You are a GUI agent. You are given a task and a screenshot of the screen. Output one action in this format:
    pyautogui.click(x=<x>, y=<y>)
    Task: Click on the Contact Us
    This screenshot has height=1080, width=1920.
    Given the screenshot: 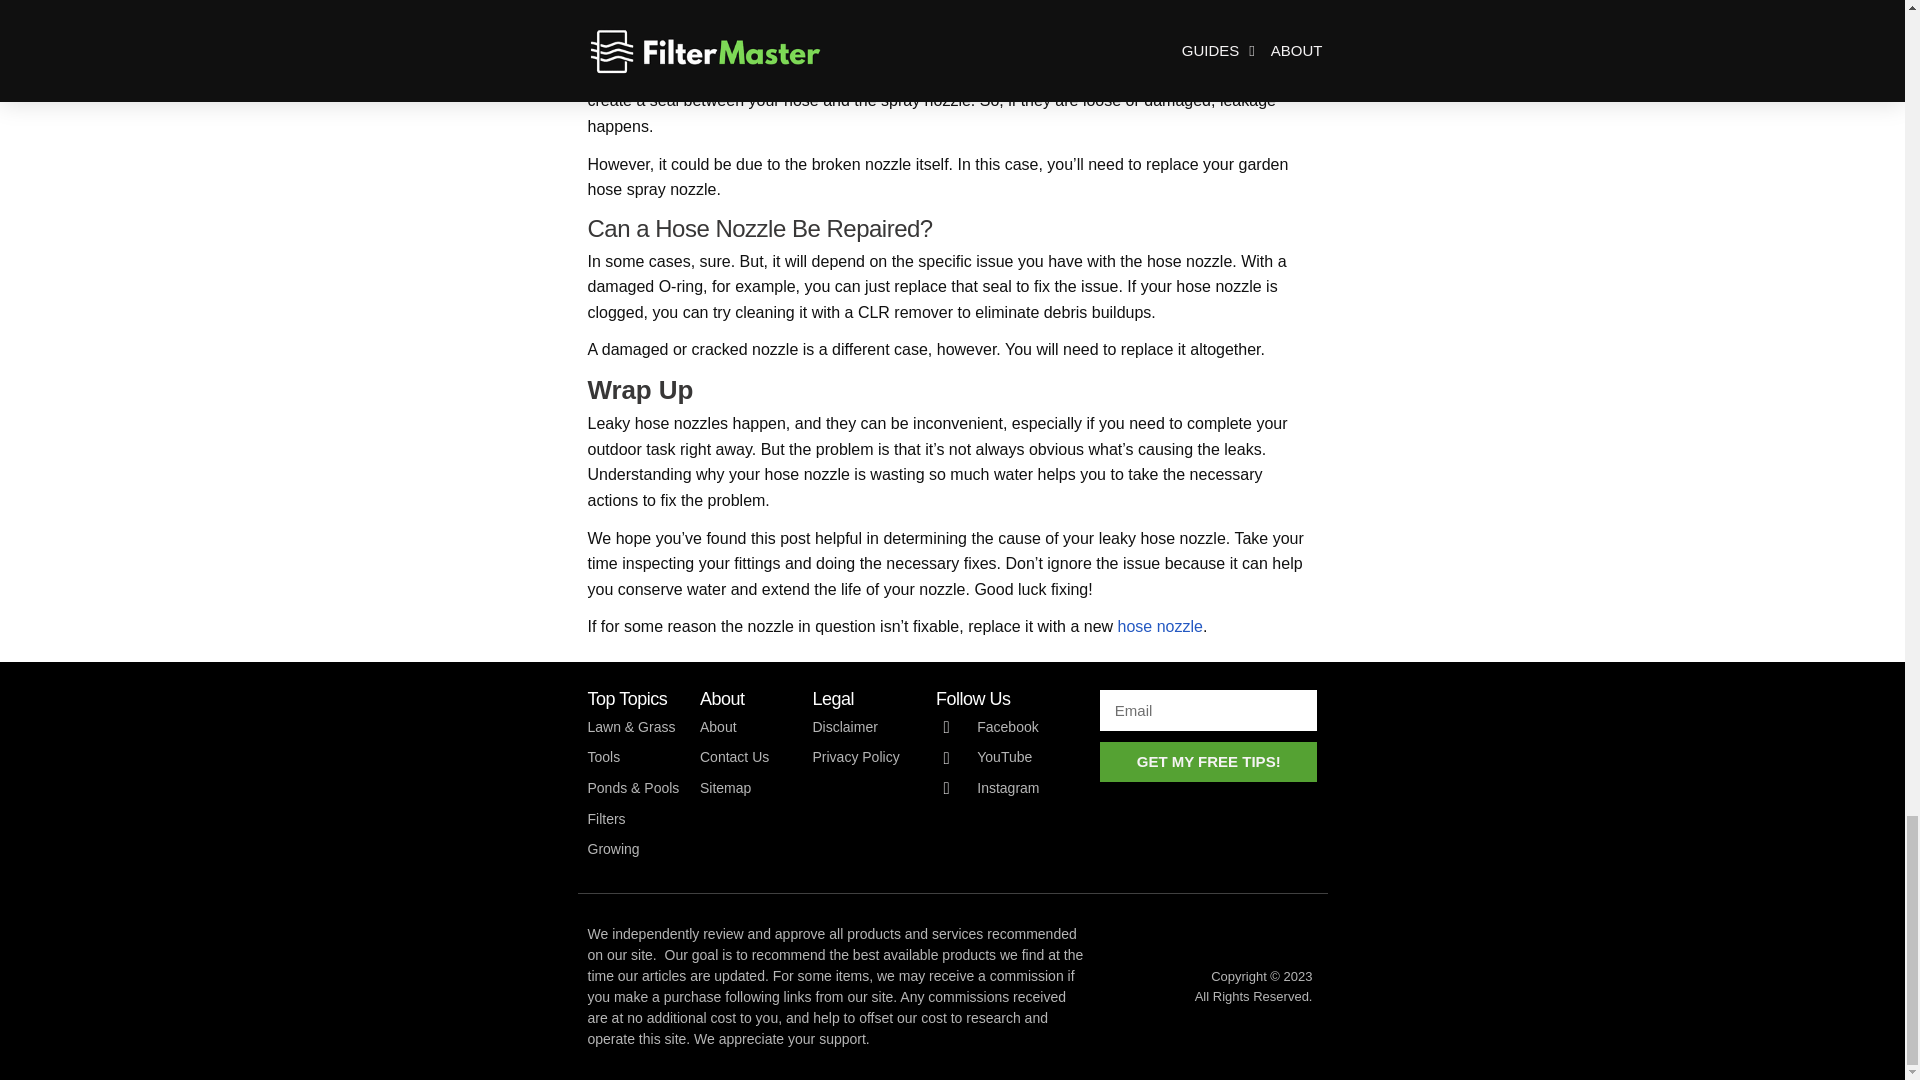 What is the action you would take?
    pyautogui.click(x=746, y=758)
    